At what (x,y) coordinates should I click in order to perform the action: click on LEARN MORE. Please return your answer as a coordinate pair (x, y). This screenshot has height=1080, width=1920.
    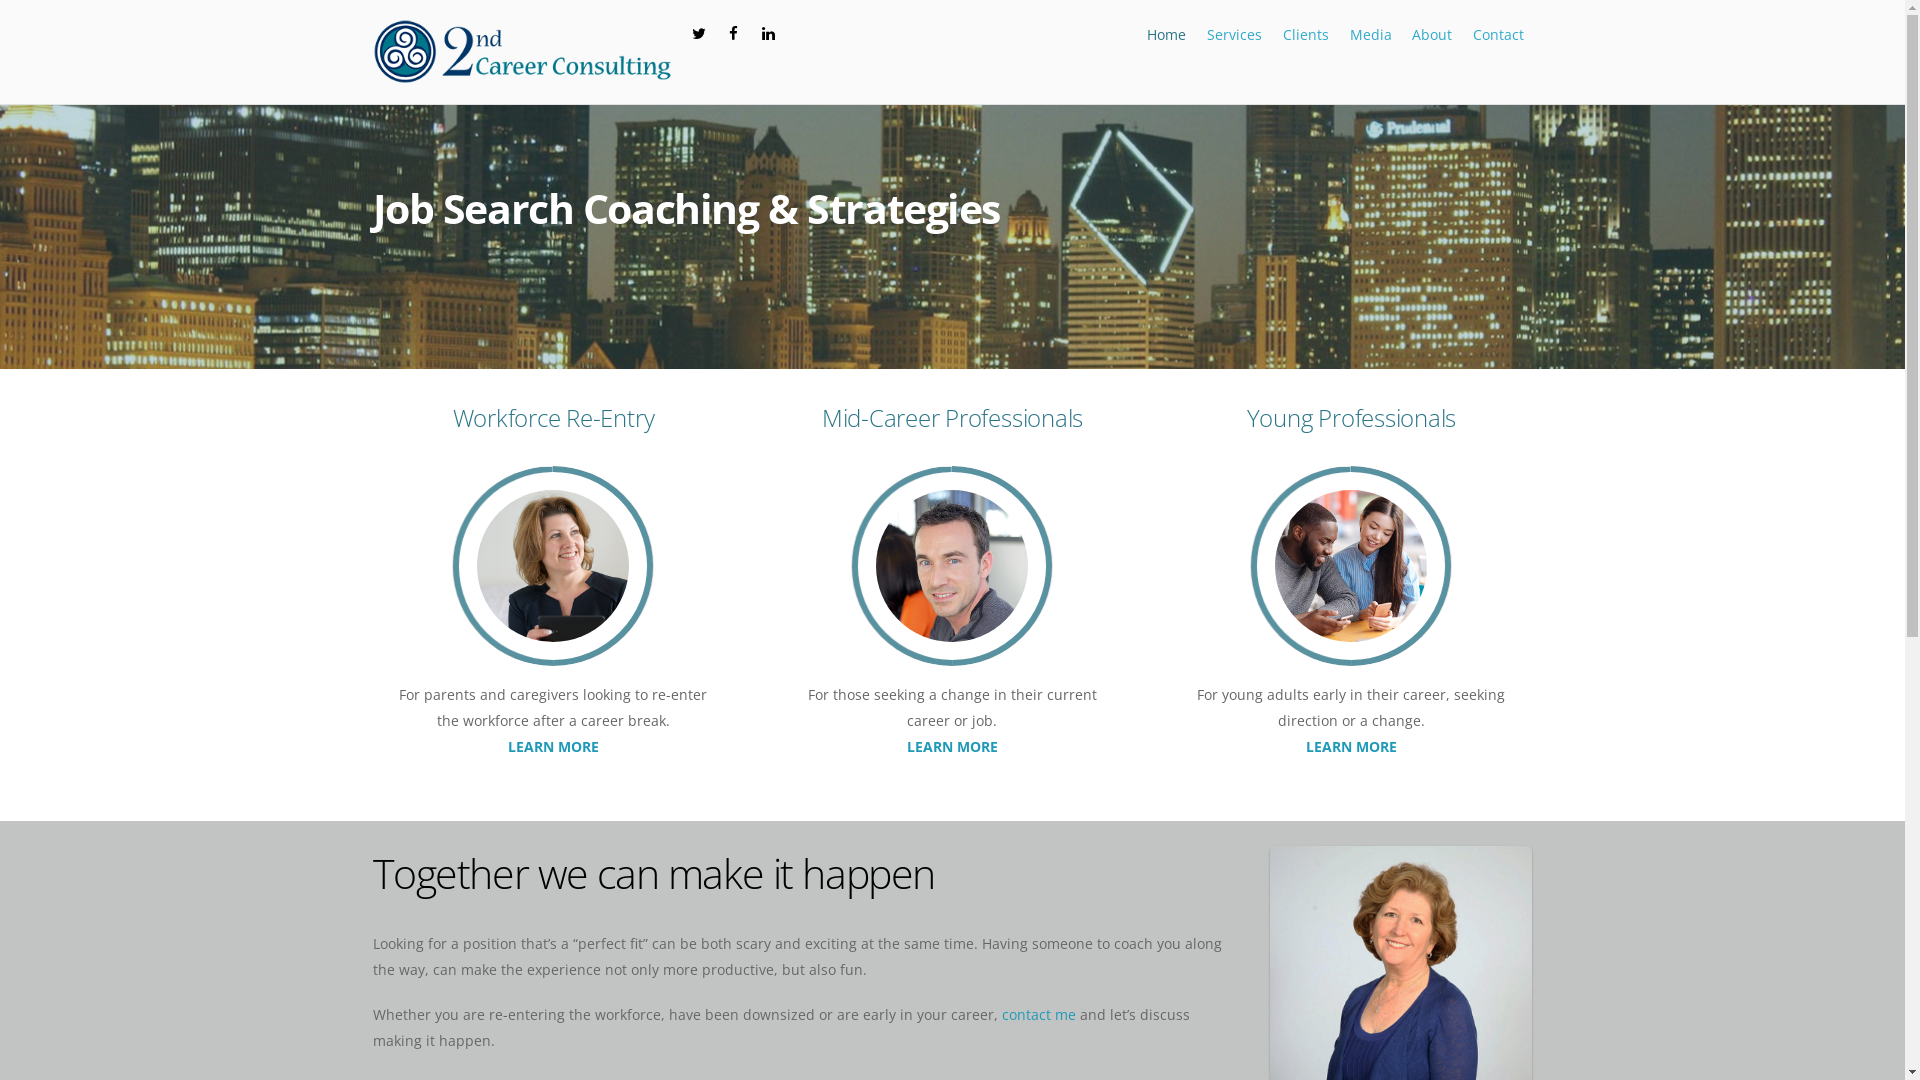
    Looking at the image, I should click on (554, 746).